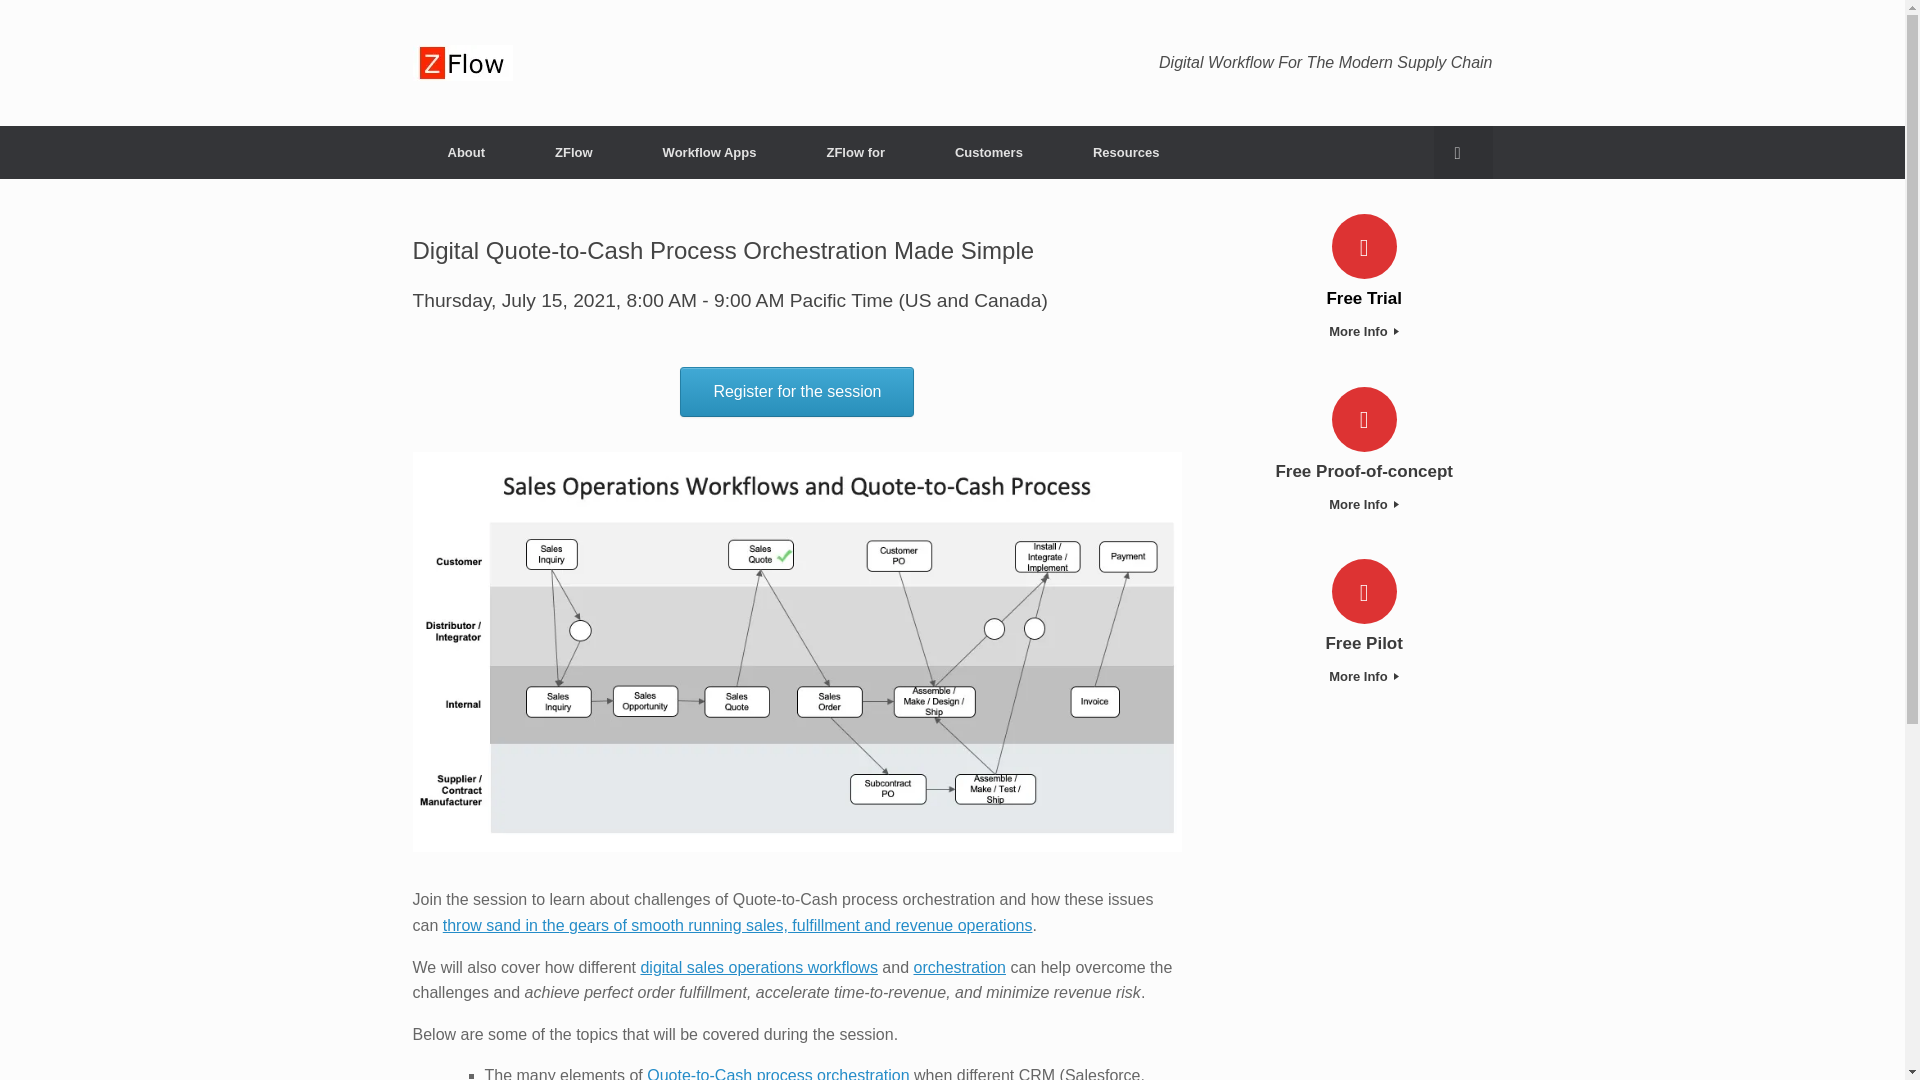  What do you see at coordinates (462, 63) in the screenshot?
I see `ZFlow` at bounding box center [462, 63].